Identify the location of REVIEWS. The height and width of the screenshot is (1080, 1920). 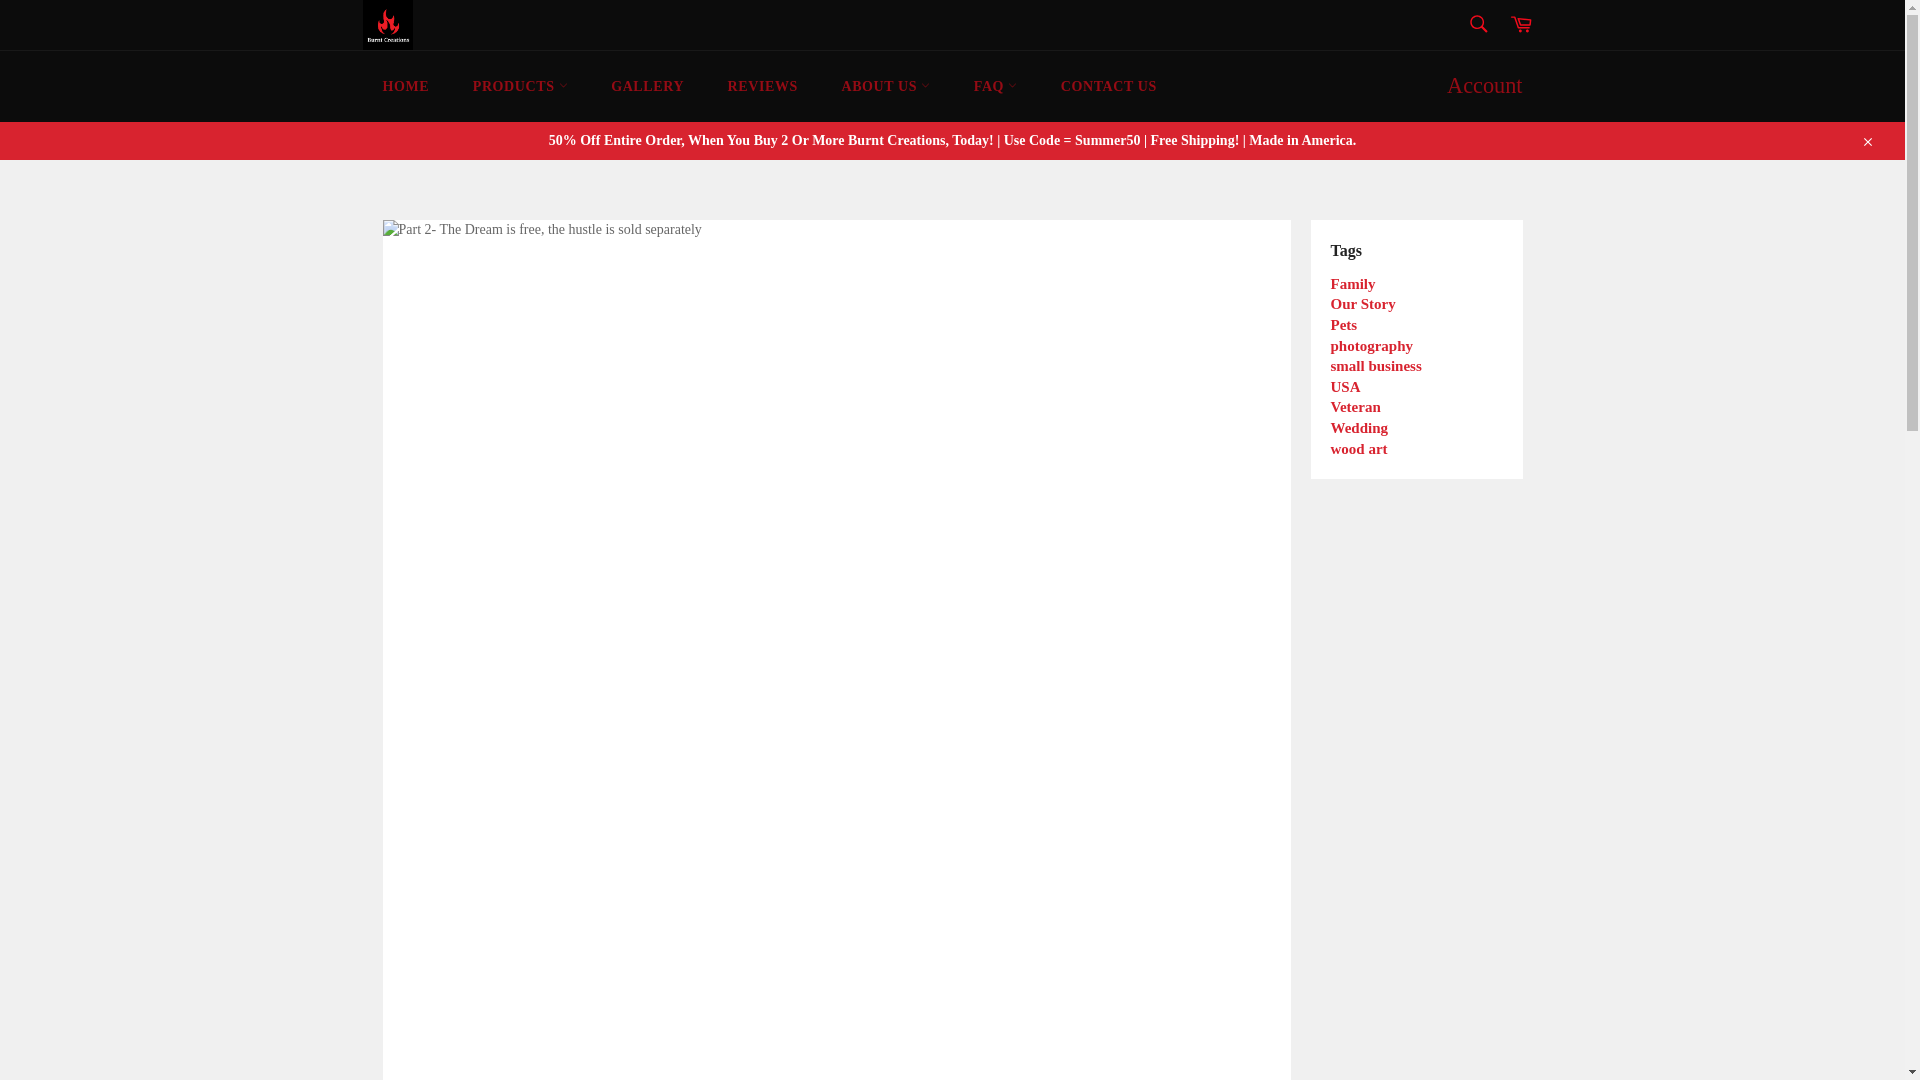
(762, 86).